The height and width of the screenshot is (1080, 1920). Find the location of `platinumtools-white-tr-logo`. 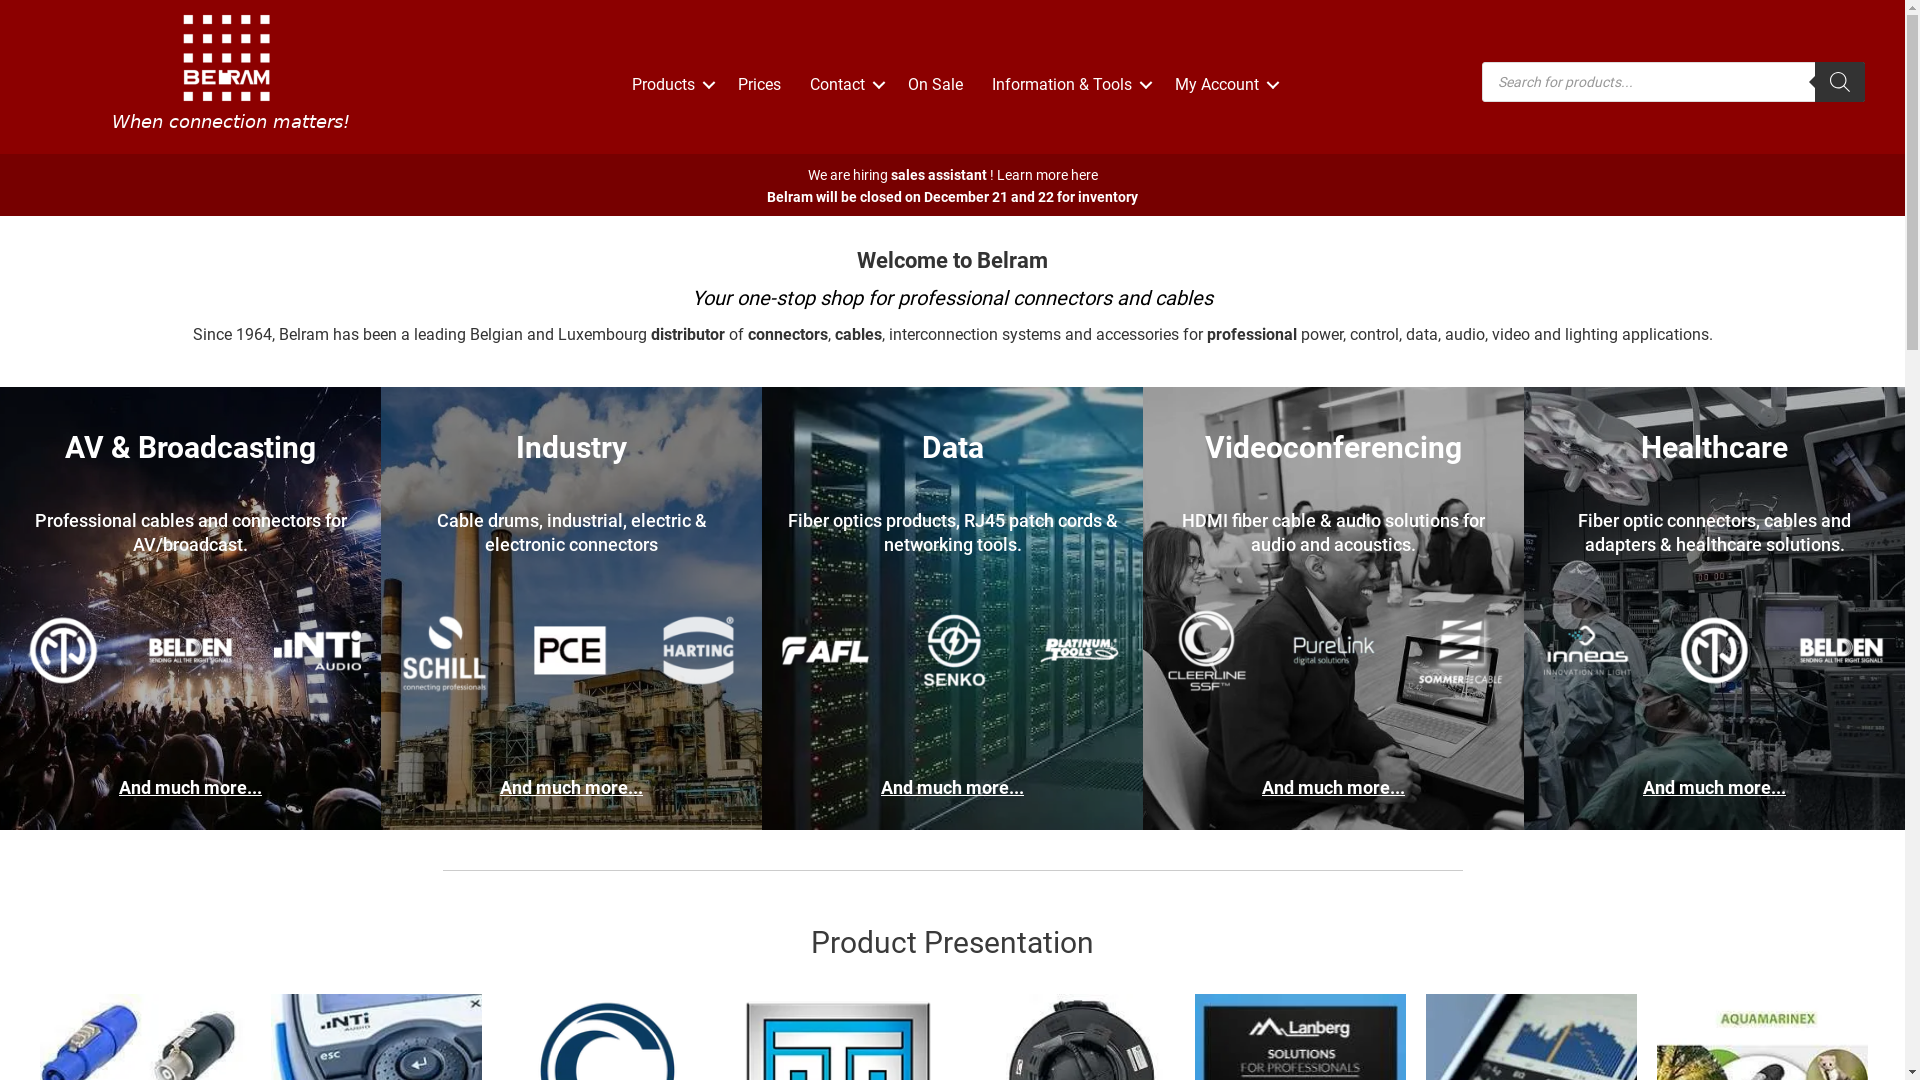

platinumtools-white-tr-logo is located at coordinates (1080, 650).